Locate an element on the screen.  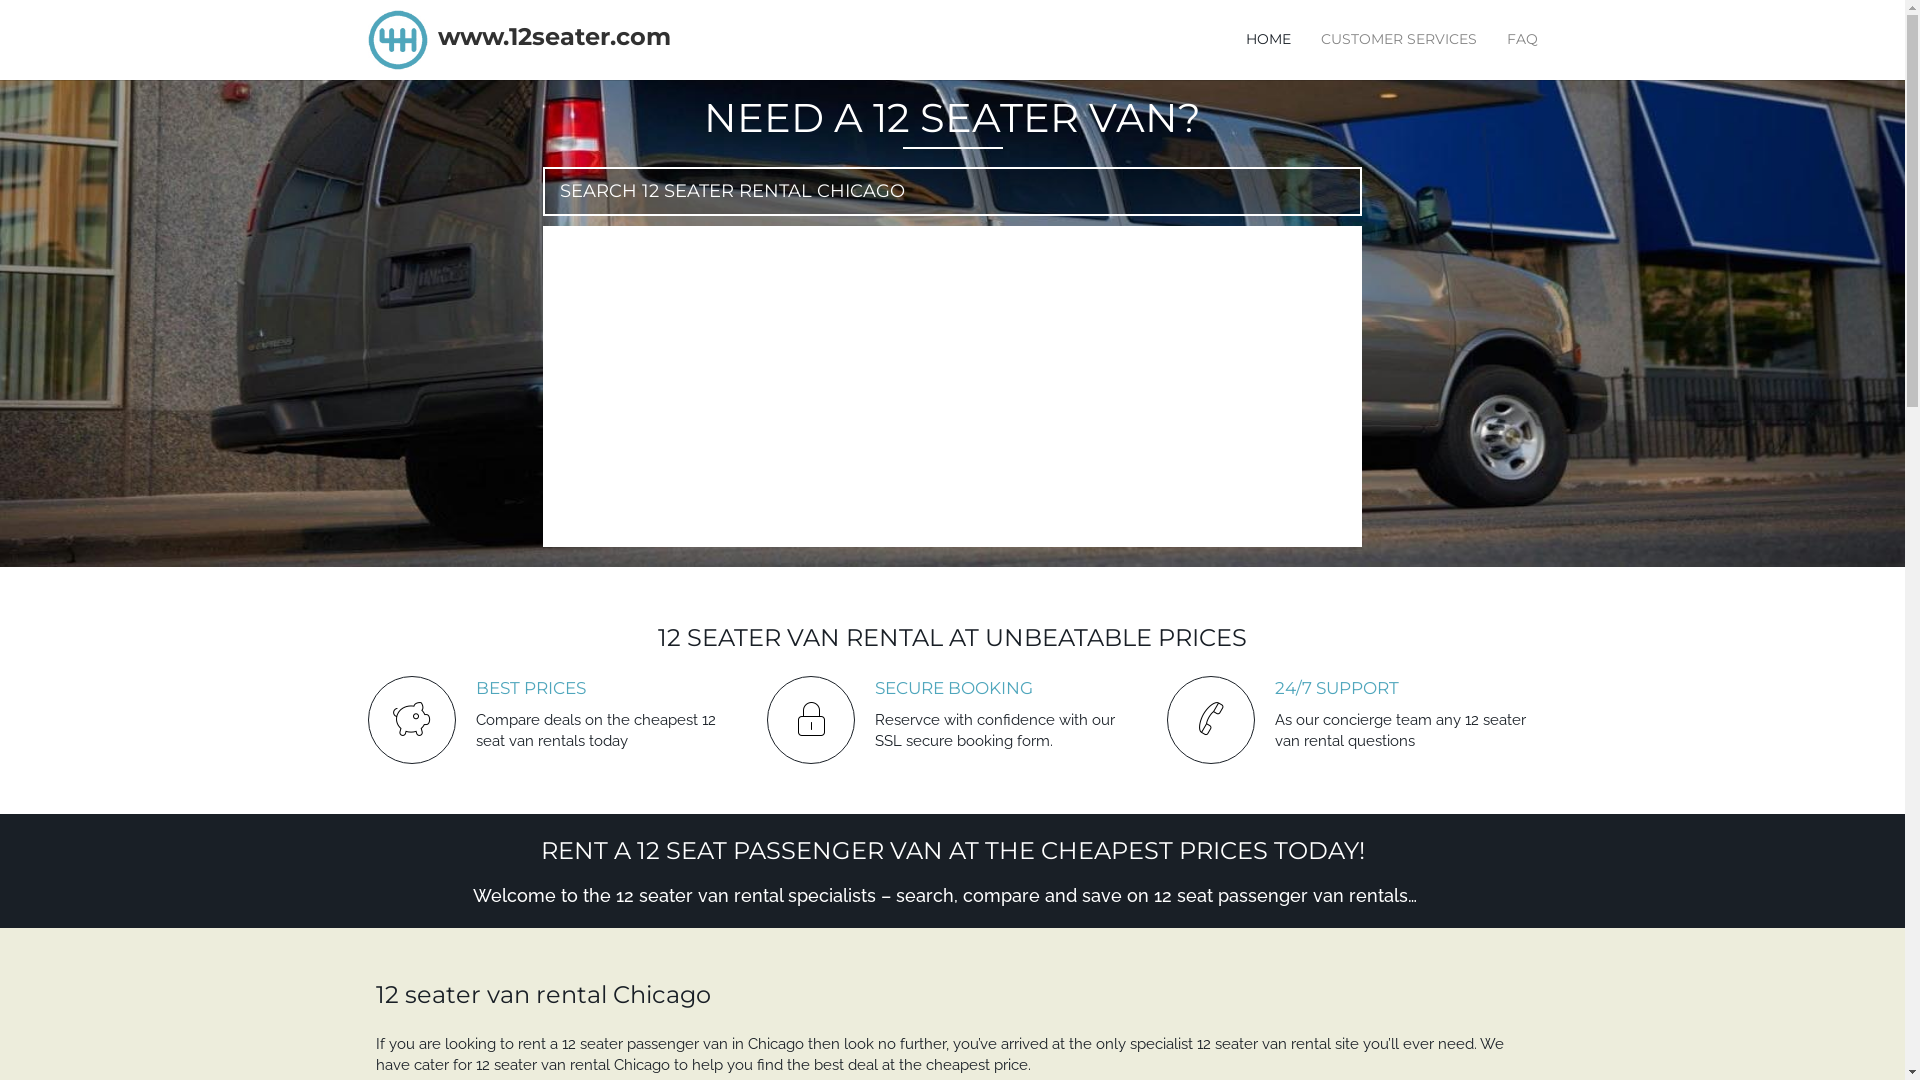
FAQ is located at coordinates (1522, 39).